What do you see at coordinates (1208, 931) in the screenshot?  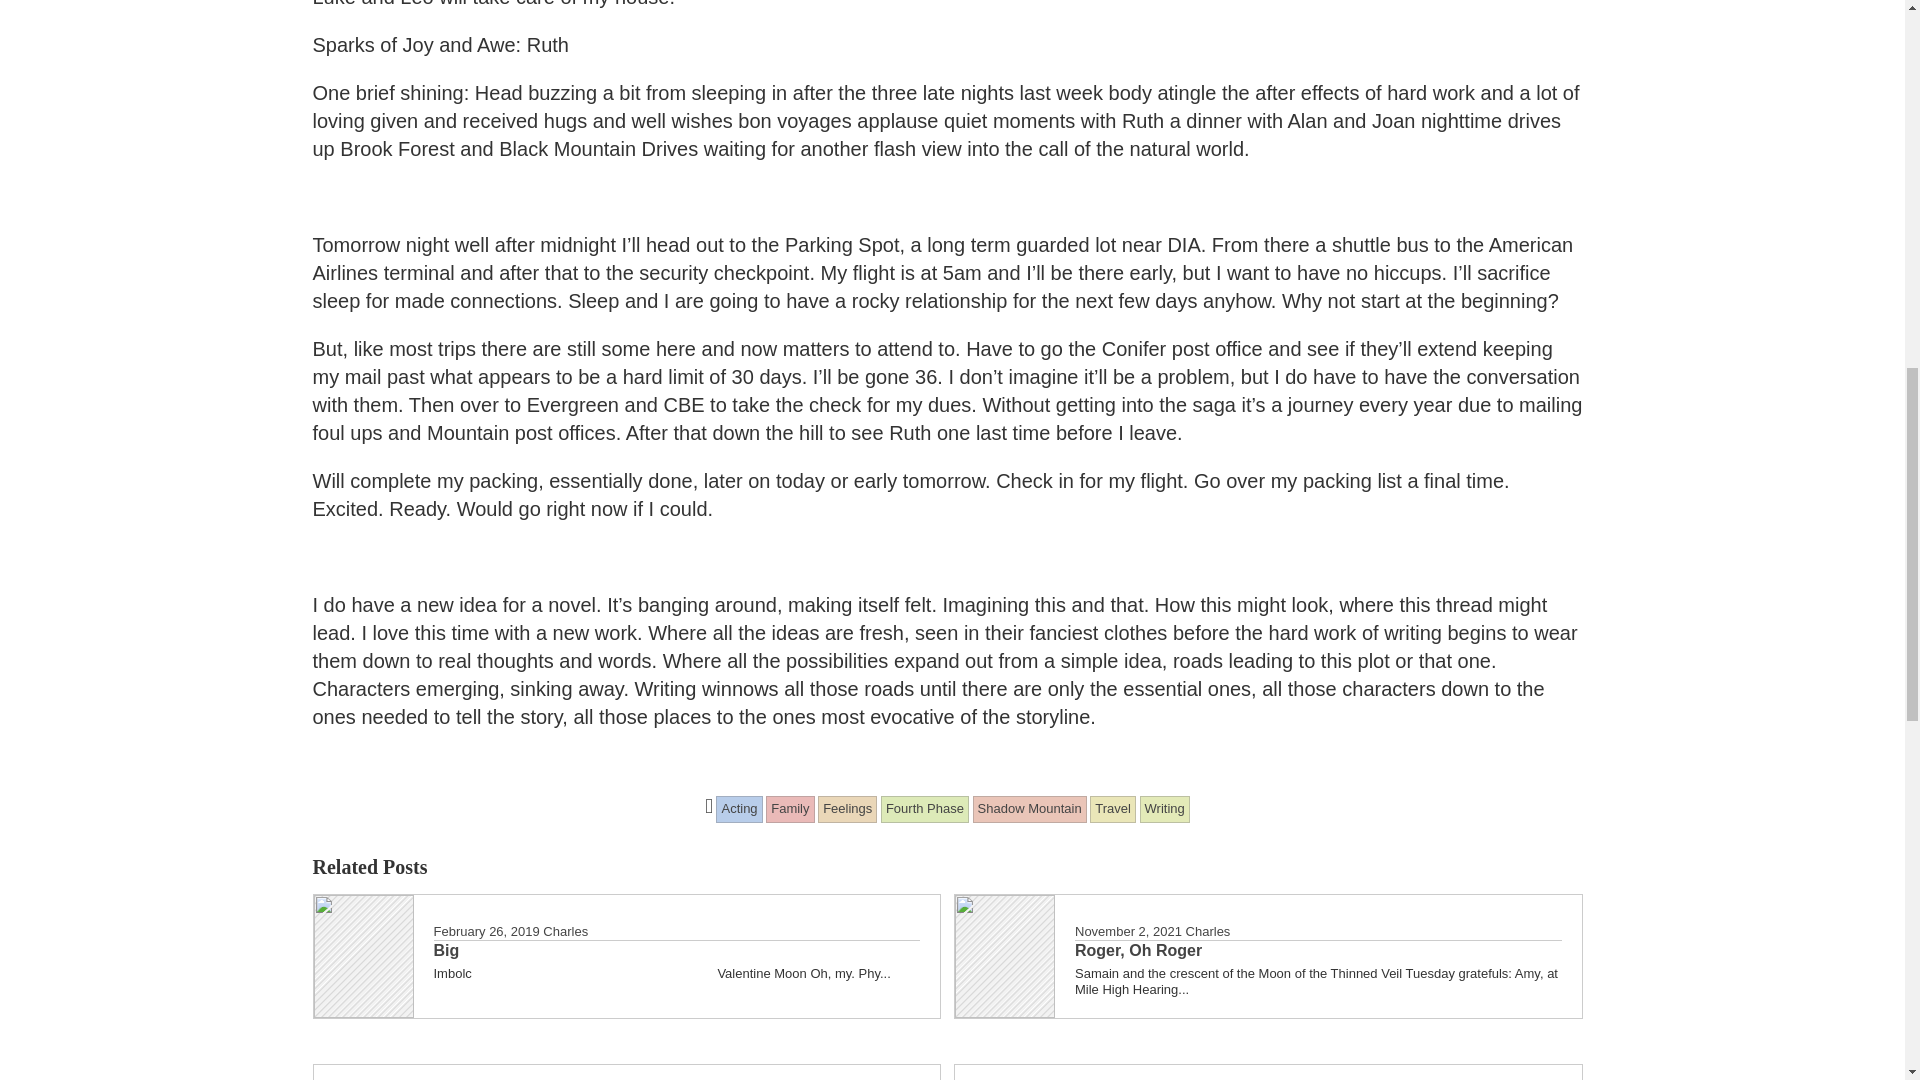 I see `View all posts by Charles` at bounding box center [1208, 931].